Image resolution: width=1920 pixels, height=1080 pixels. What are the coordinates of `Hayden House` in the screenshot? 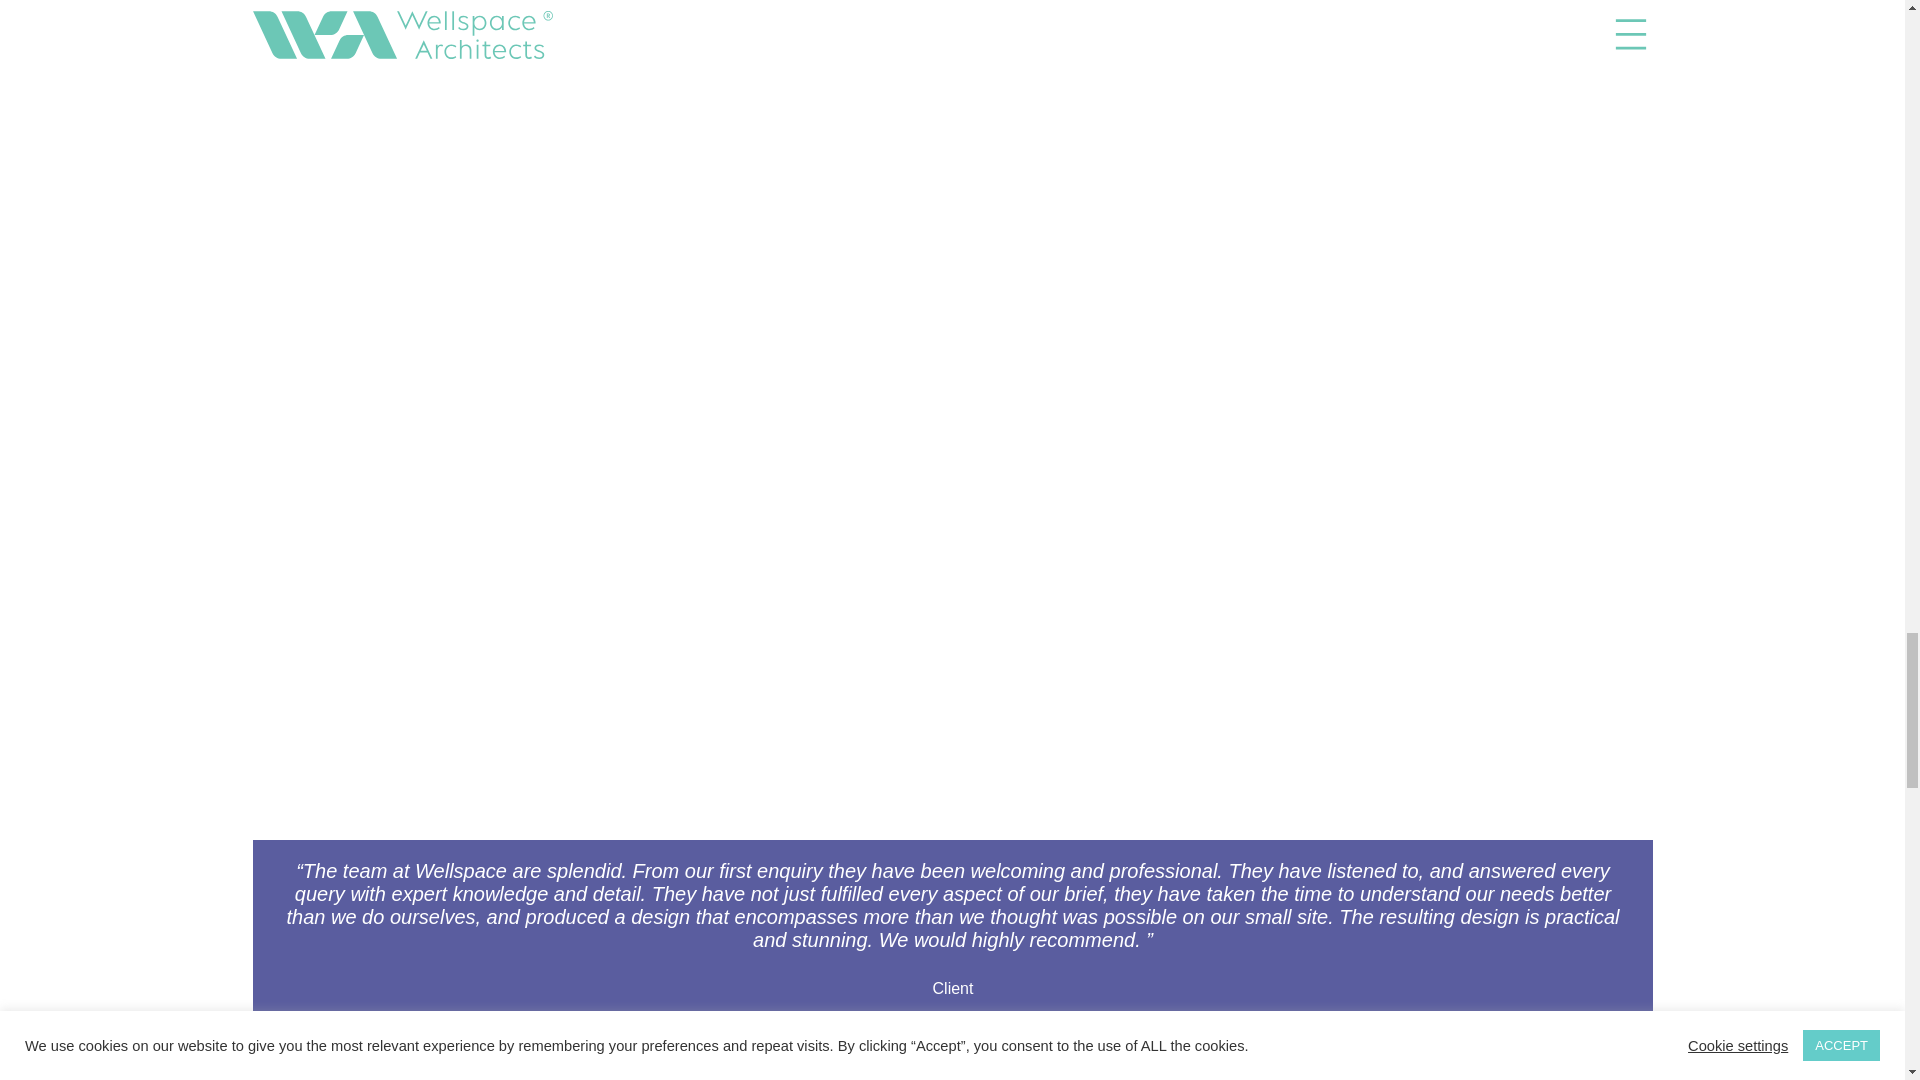 It's located at (1301, 1065).